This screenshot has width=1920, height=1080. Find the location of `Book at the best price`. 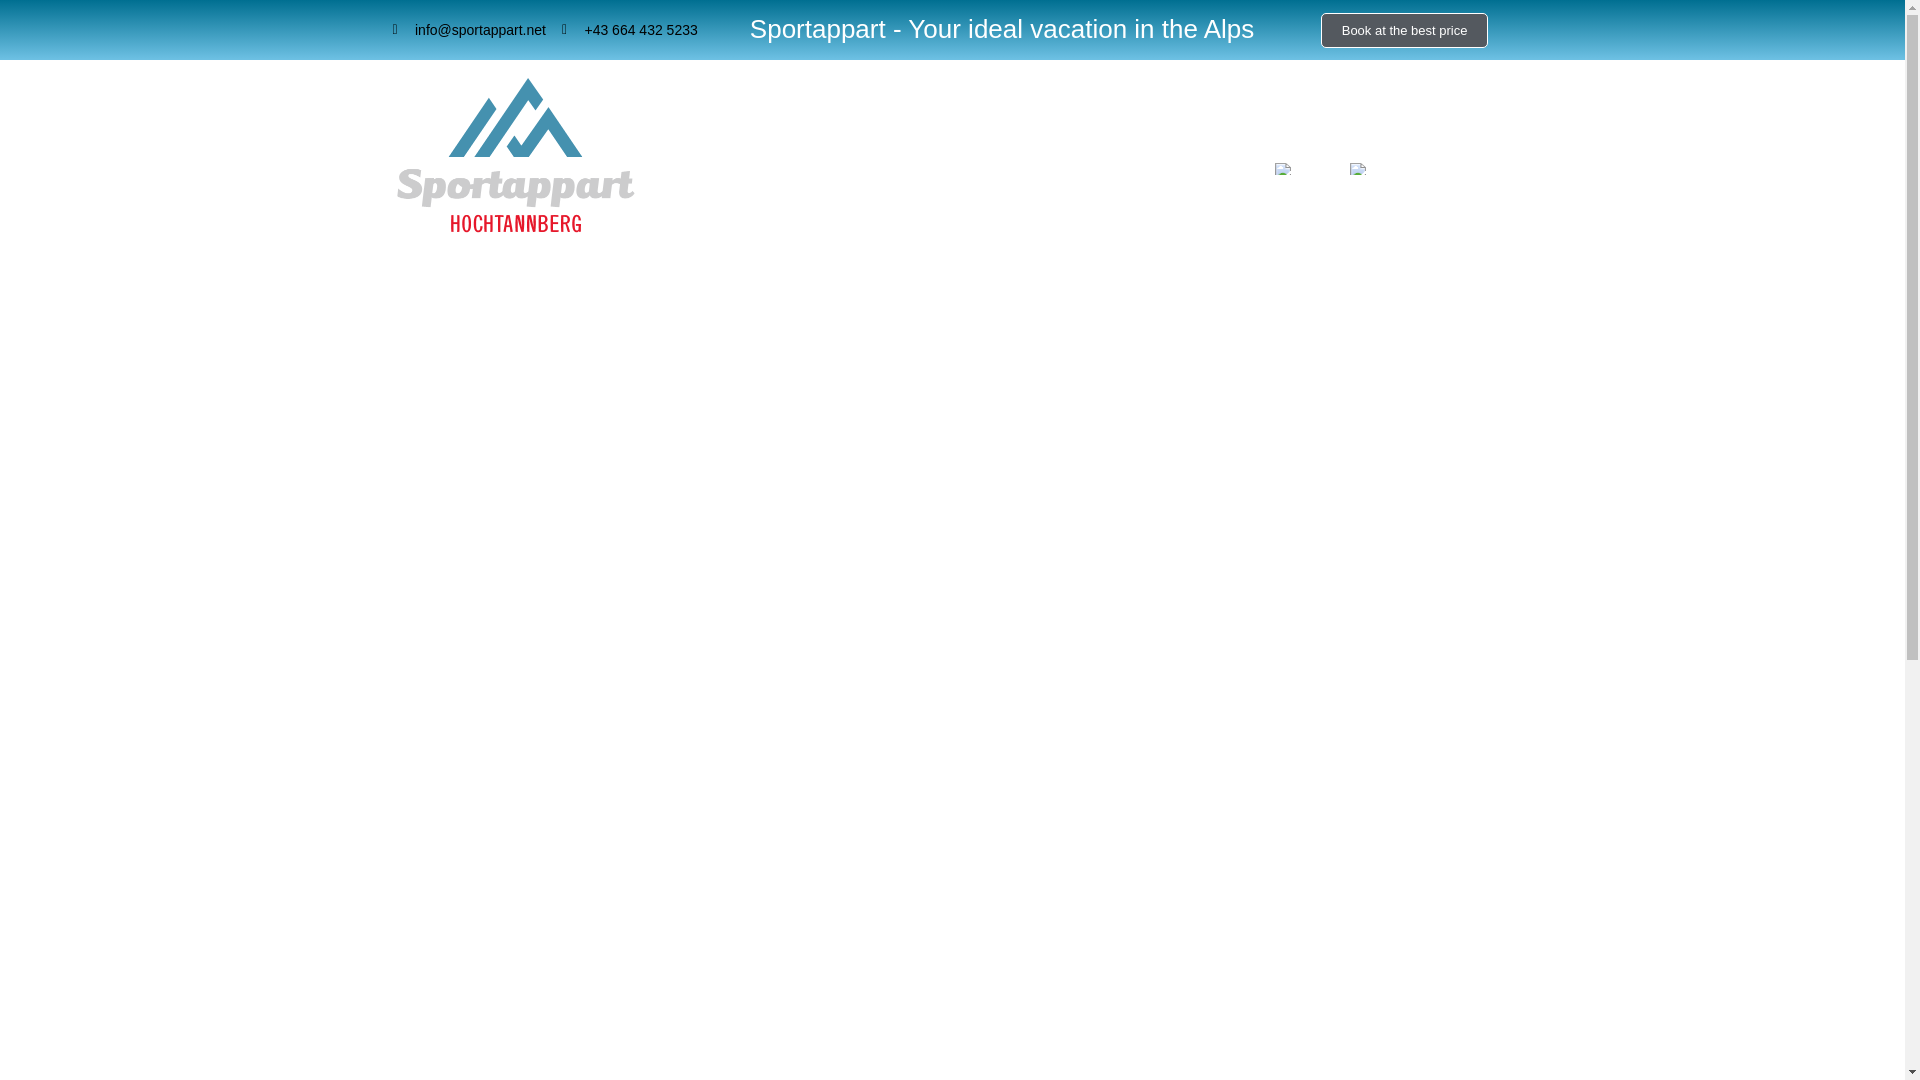

Book at the best price is located at coordinates (1404, 29).